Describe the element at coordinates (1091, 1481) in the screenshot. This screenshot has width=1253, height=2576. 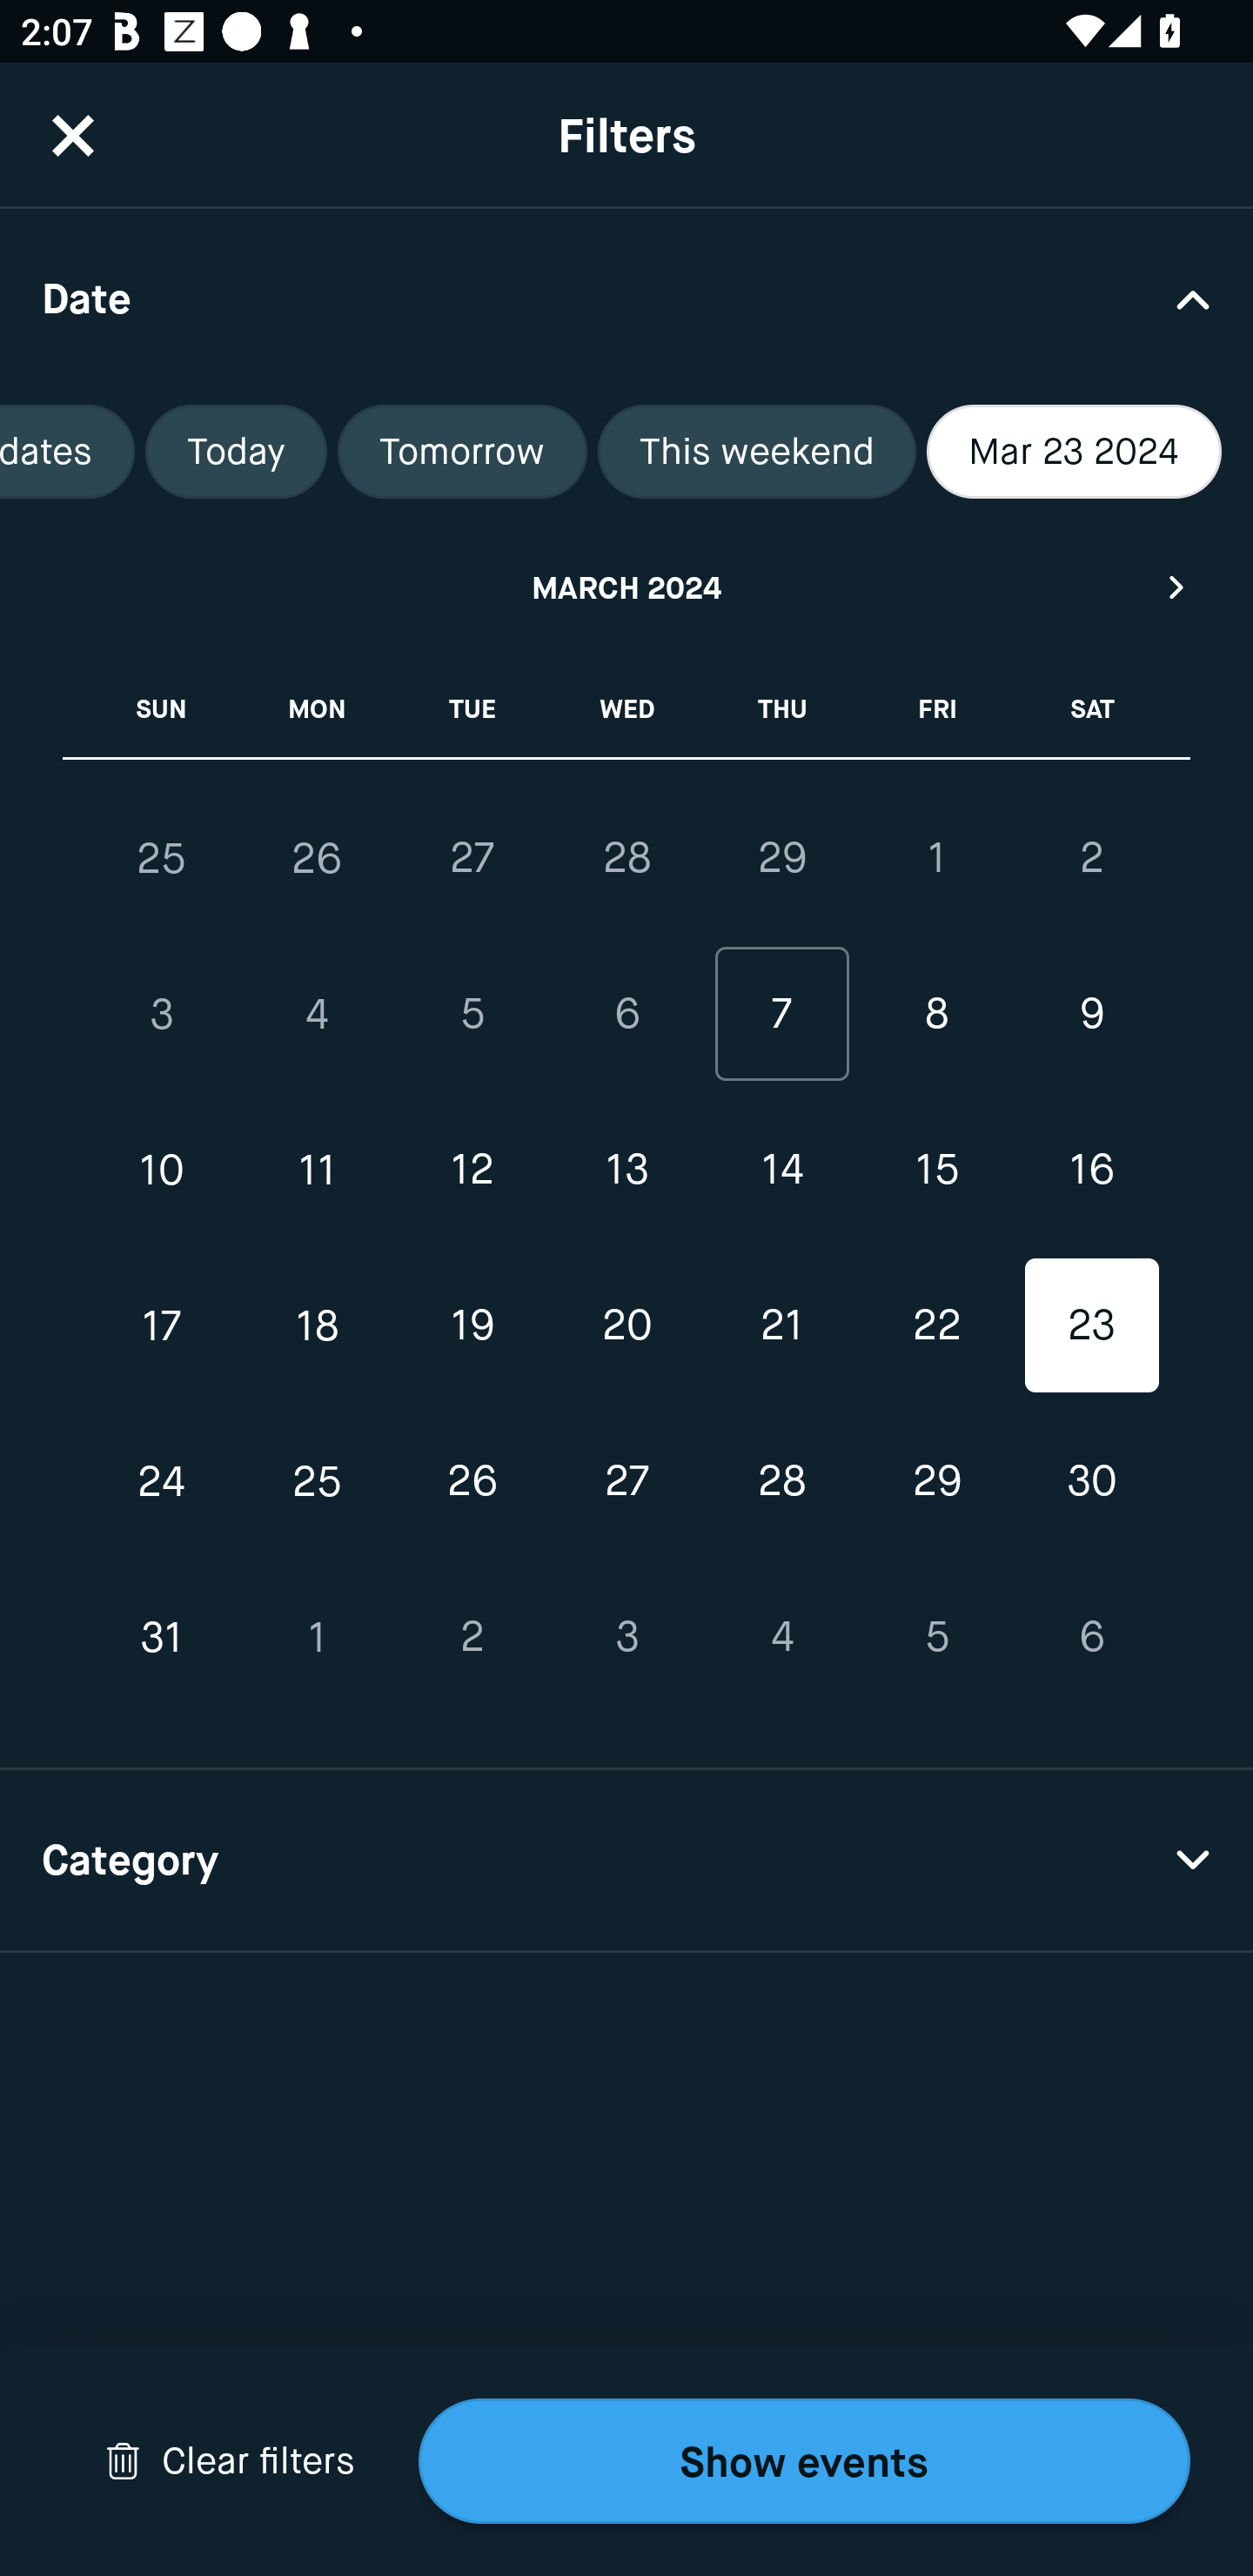
I see `30` at that location.